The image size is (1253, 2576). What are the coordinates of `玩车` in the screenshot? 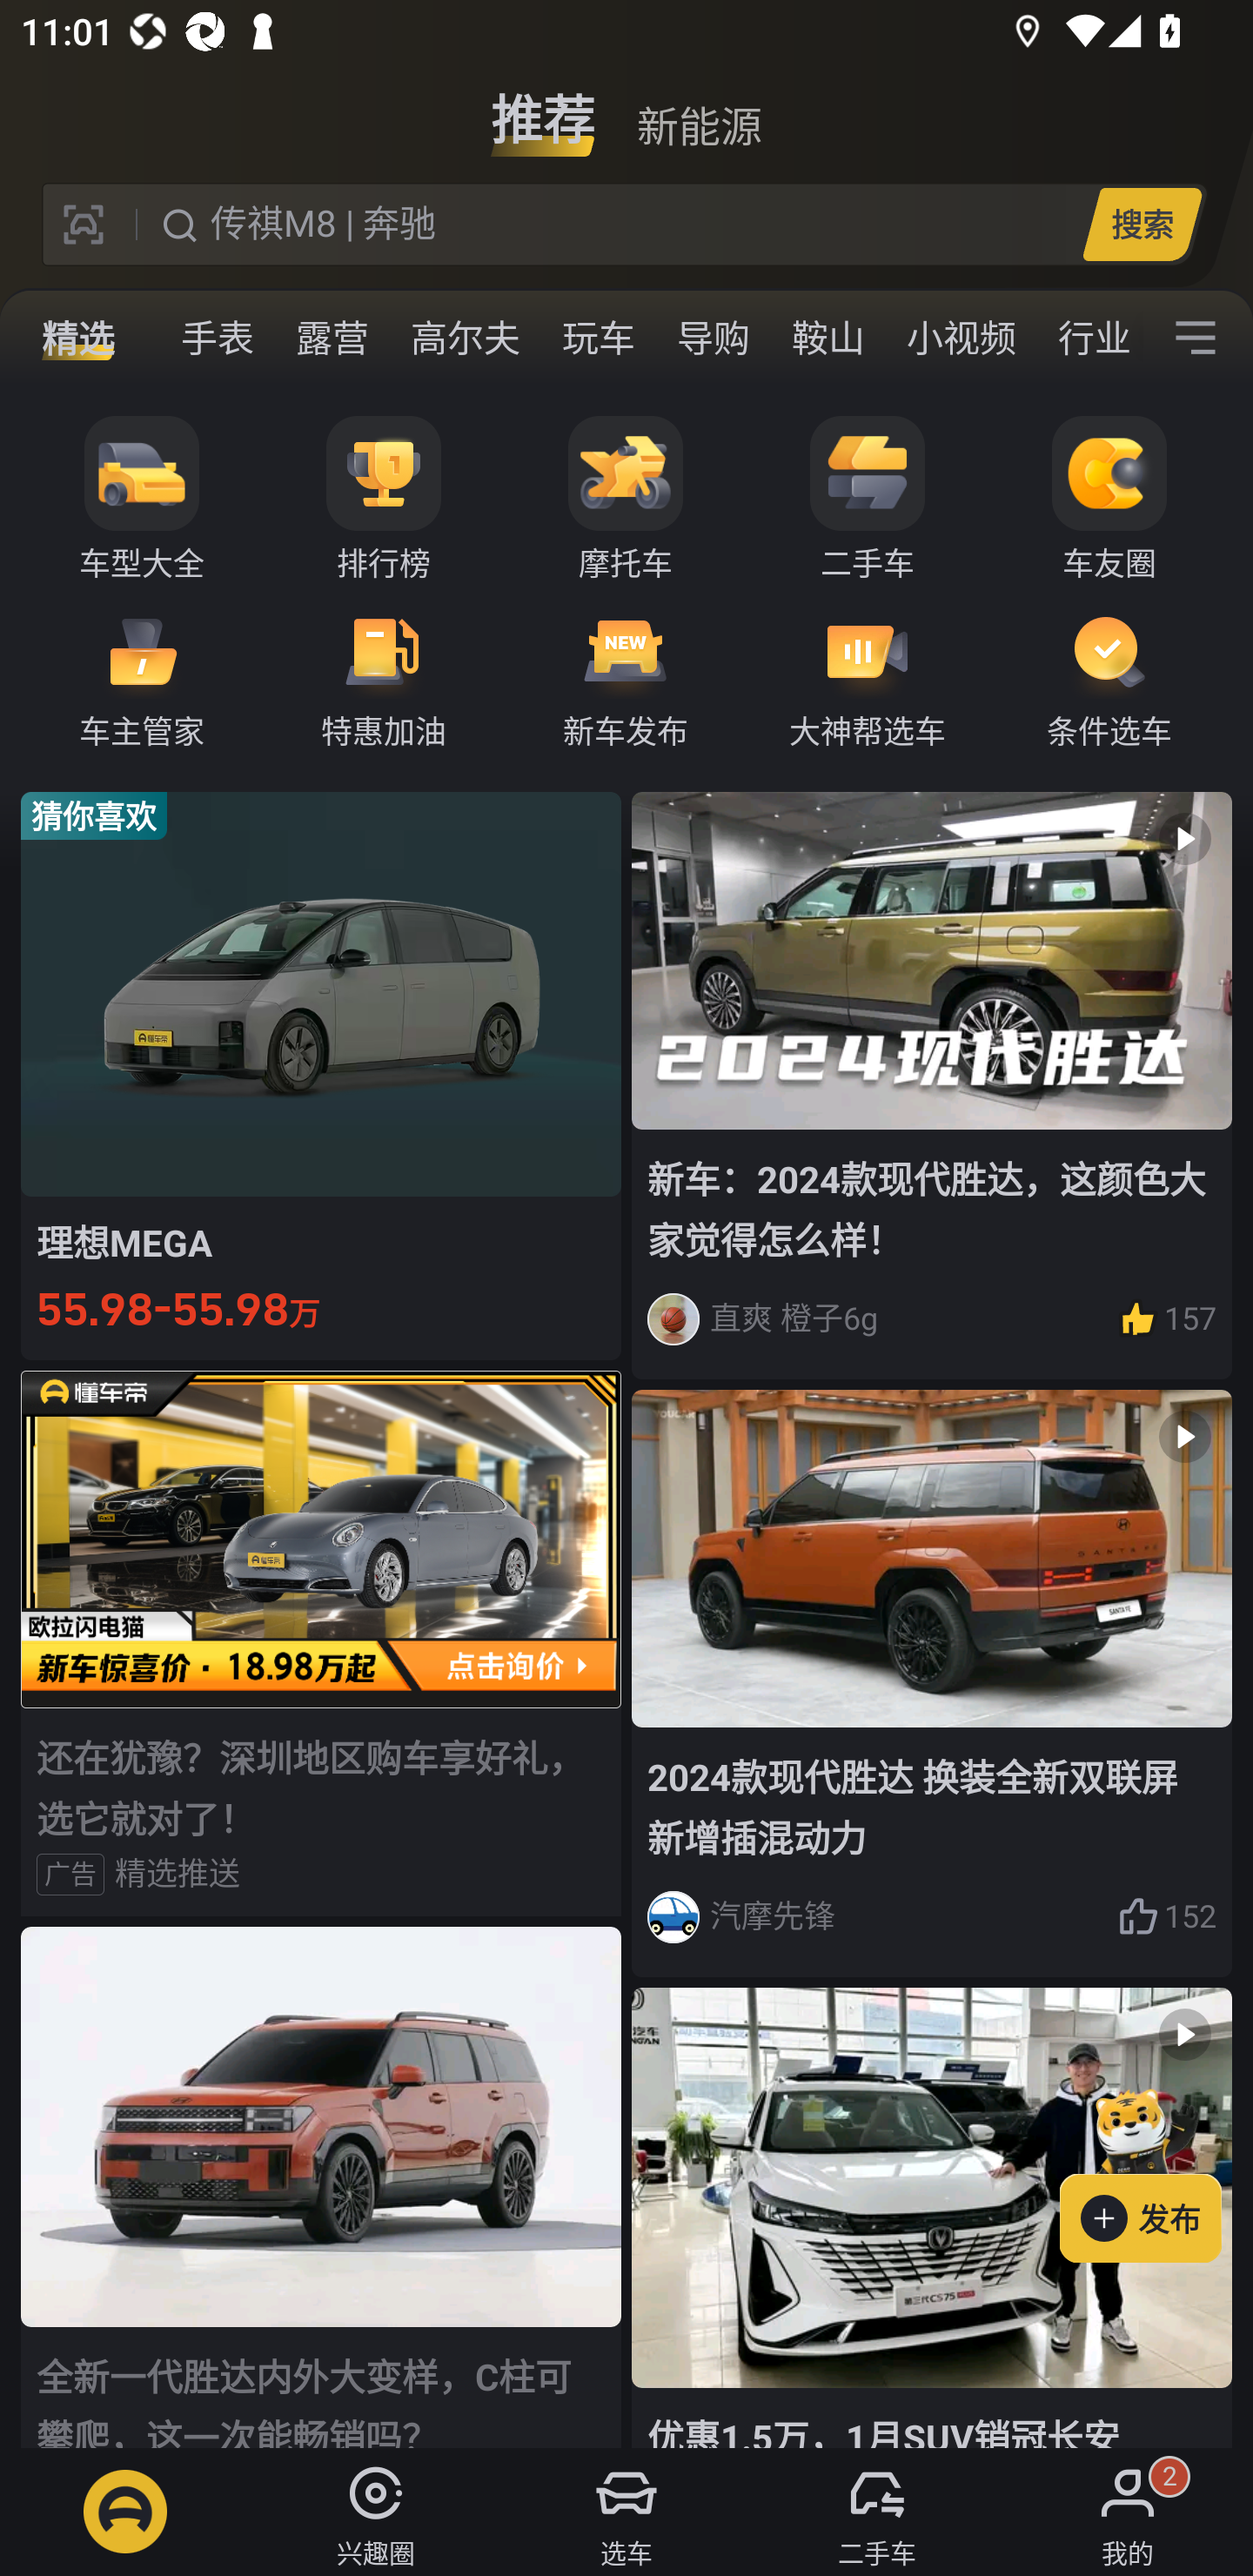 It's located at (599, 338).